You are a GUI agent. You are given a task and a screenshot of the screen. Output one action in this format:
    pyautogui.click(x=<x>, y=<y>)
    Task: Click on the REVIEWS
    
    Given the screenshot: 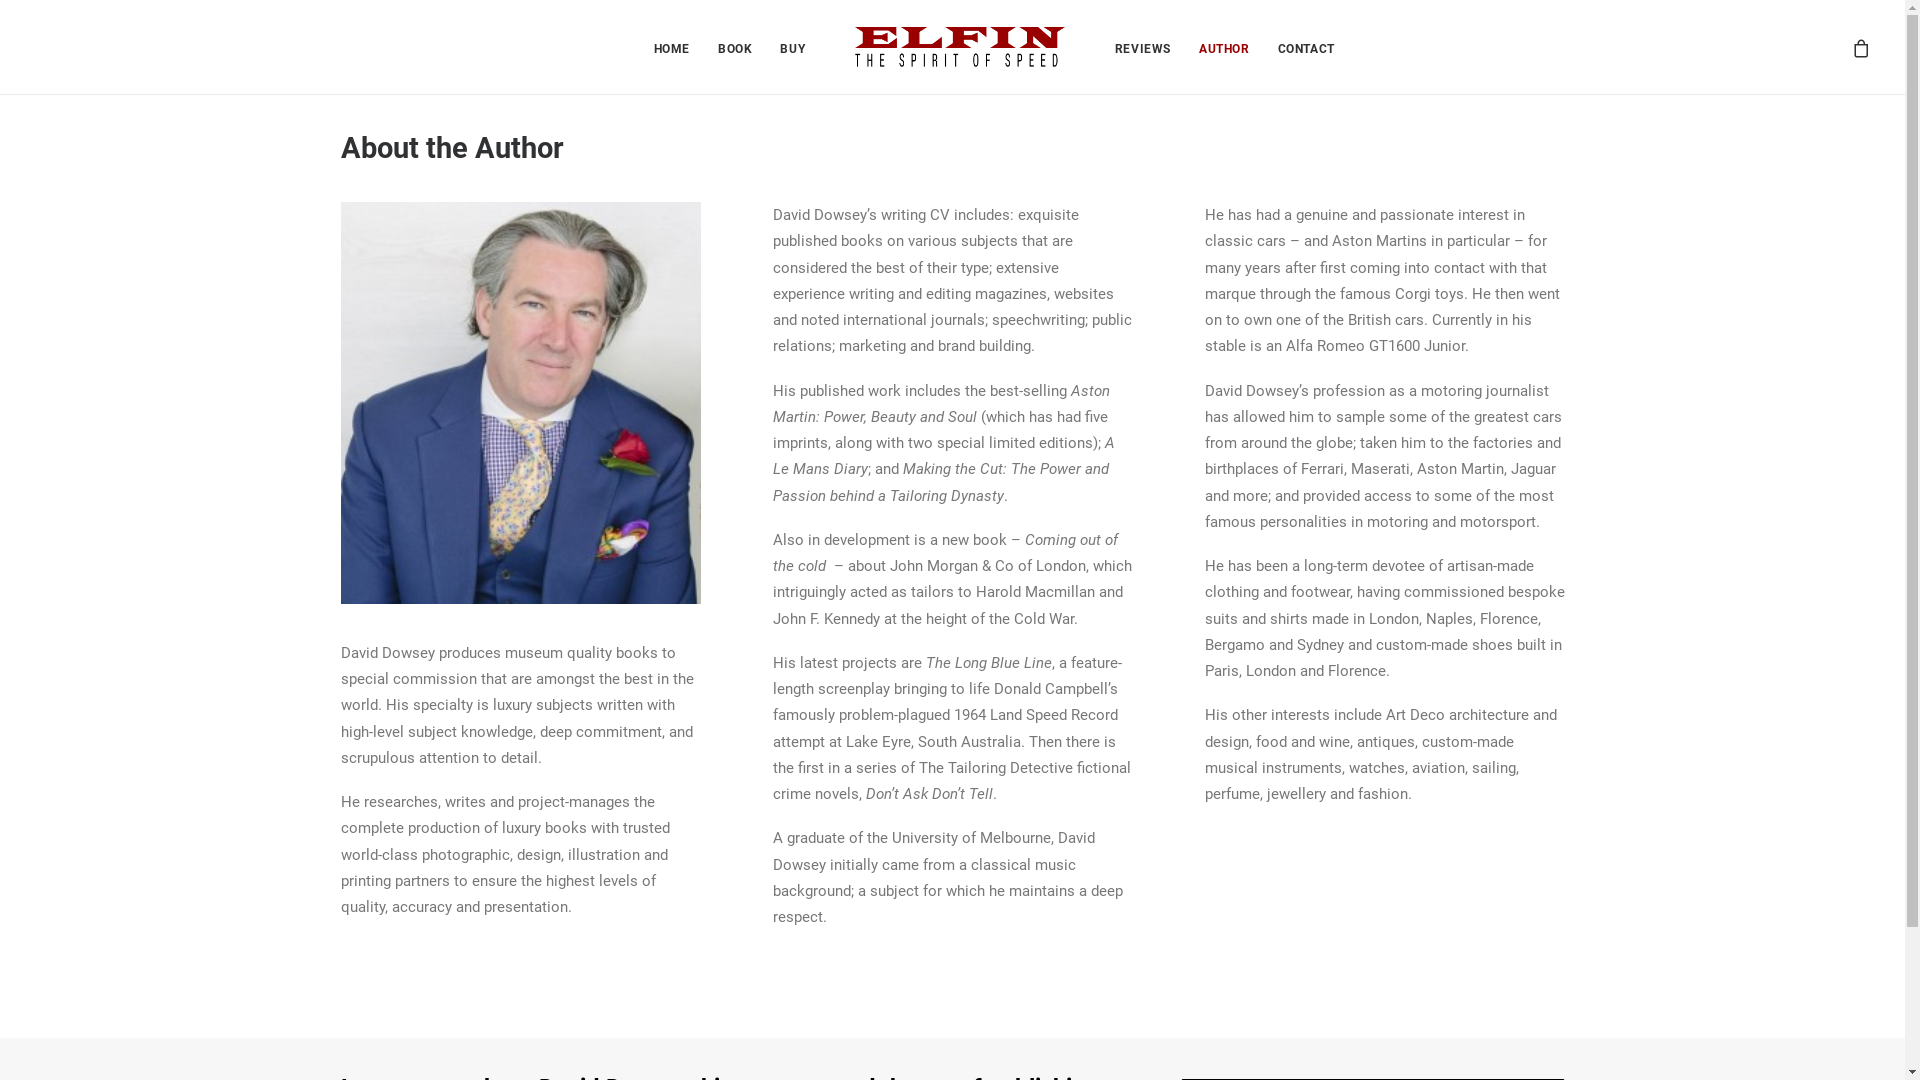 What is the action you would take?
    pyautogui.click(x=1143, y=47)
    